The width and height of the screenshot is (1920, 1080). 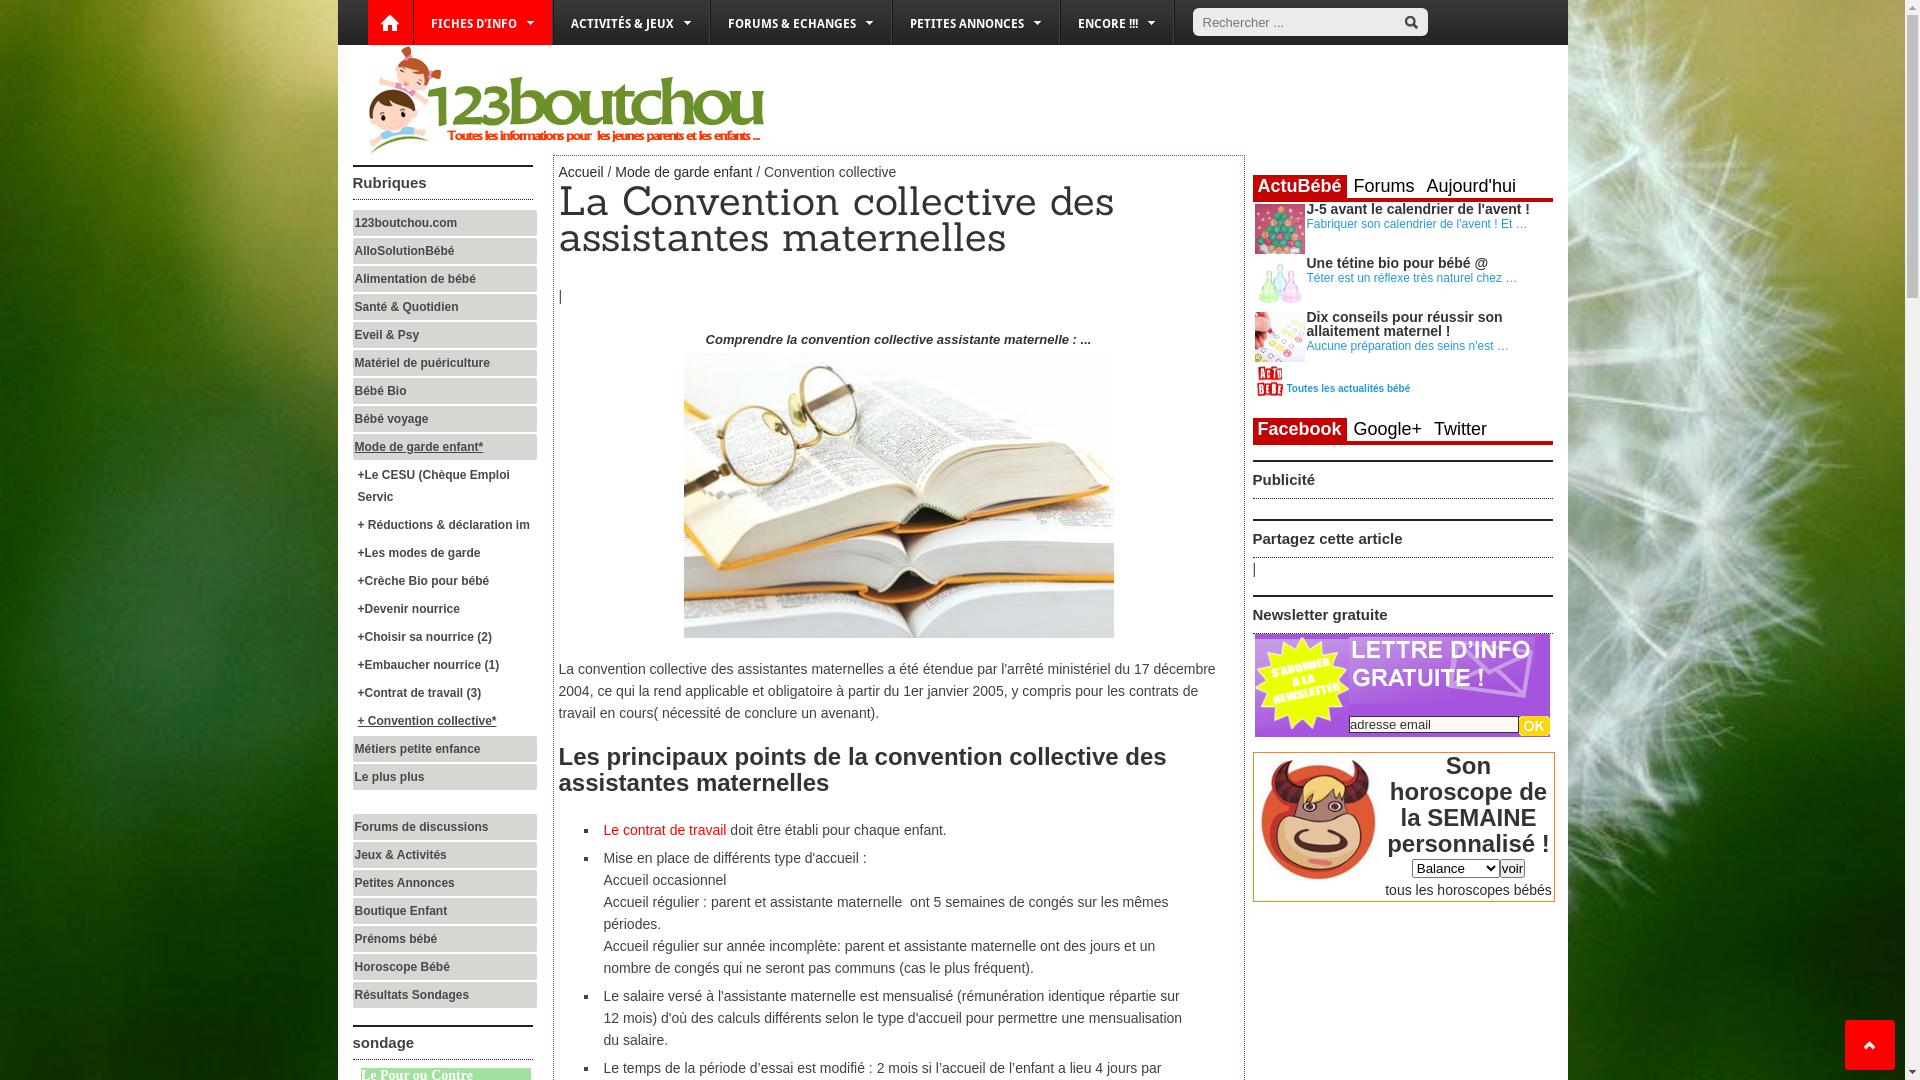 What do you see at coordinates (446, 553) in the screenshot?
I see `+Les modes de garde` at bounding box center [446, 553].